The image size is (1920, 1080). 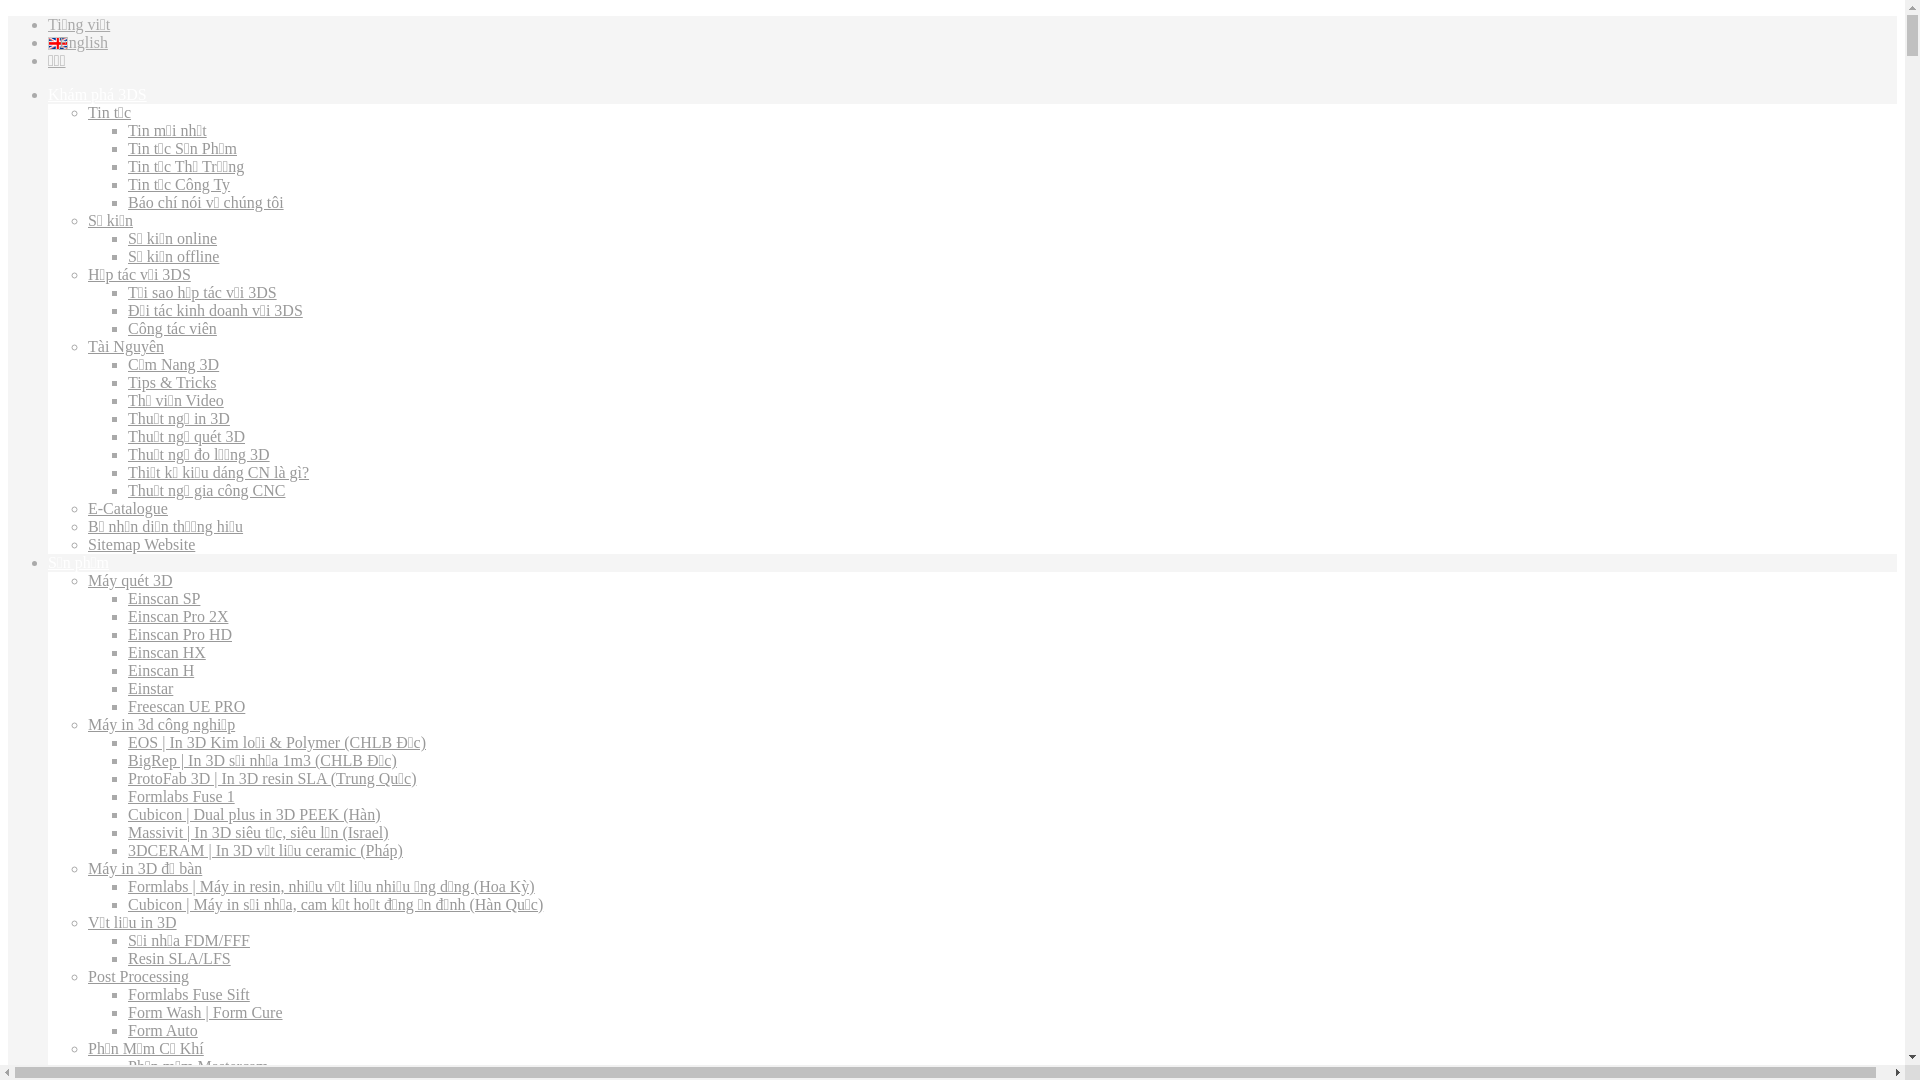 I want to click on Einscan H, so click(x=161, y=670).